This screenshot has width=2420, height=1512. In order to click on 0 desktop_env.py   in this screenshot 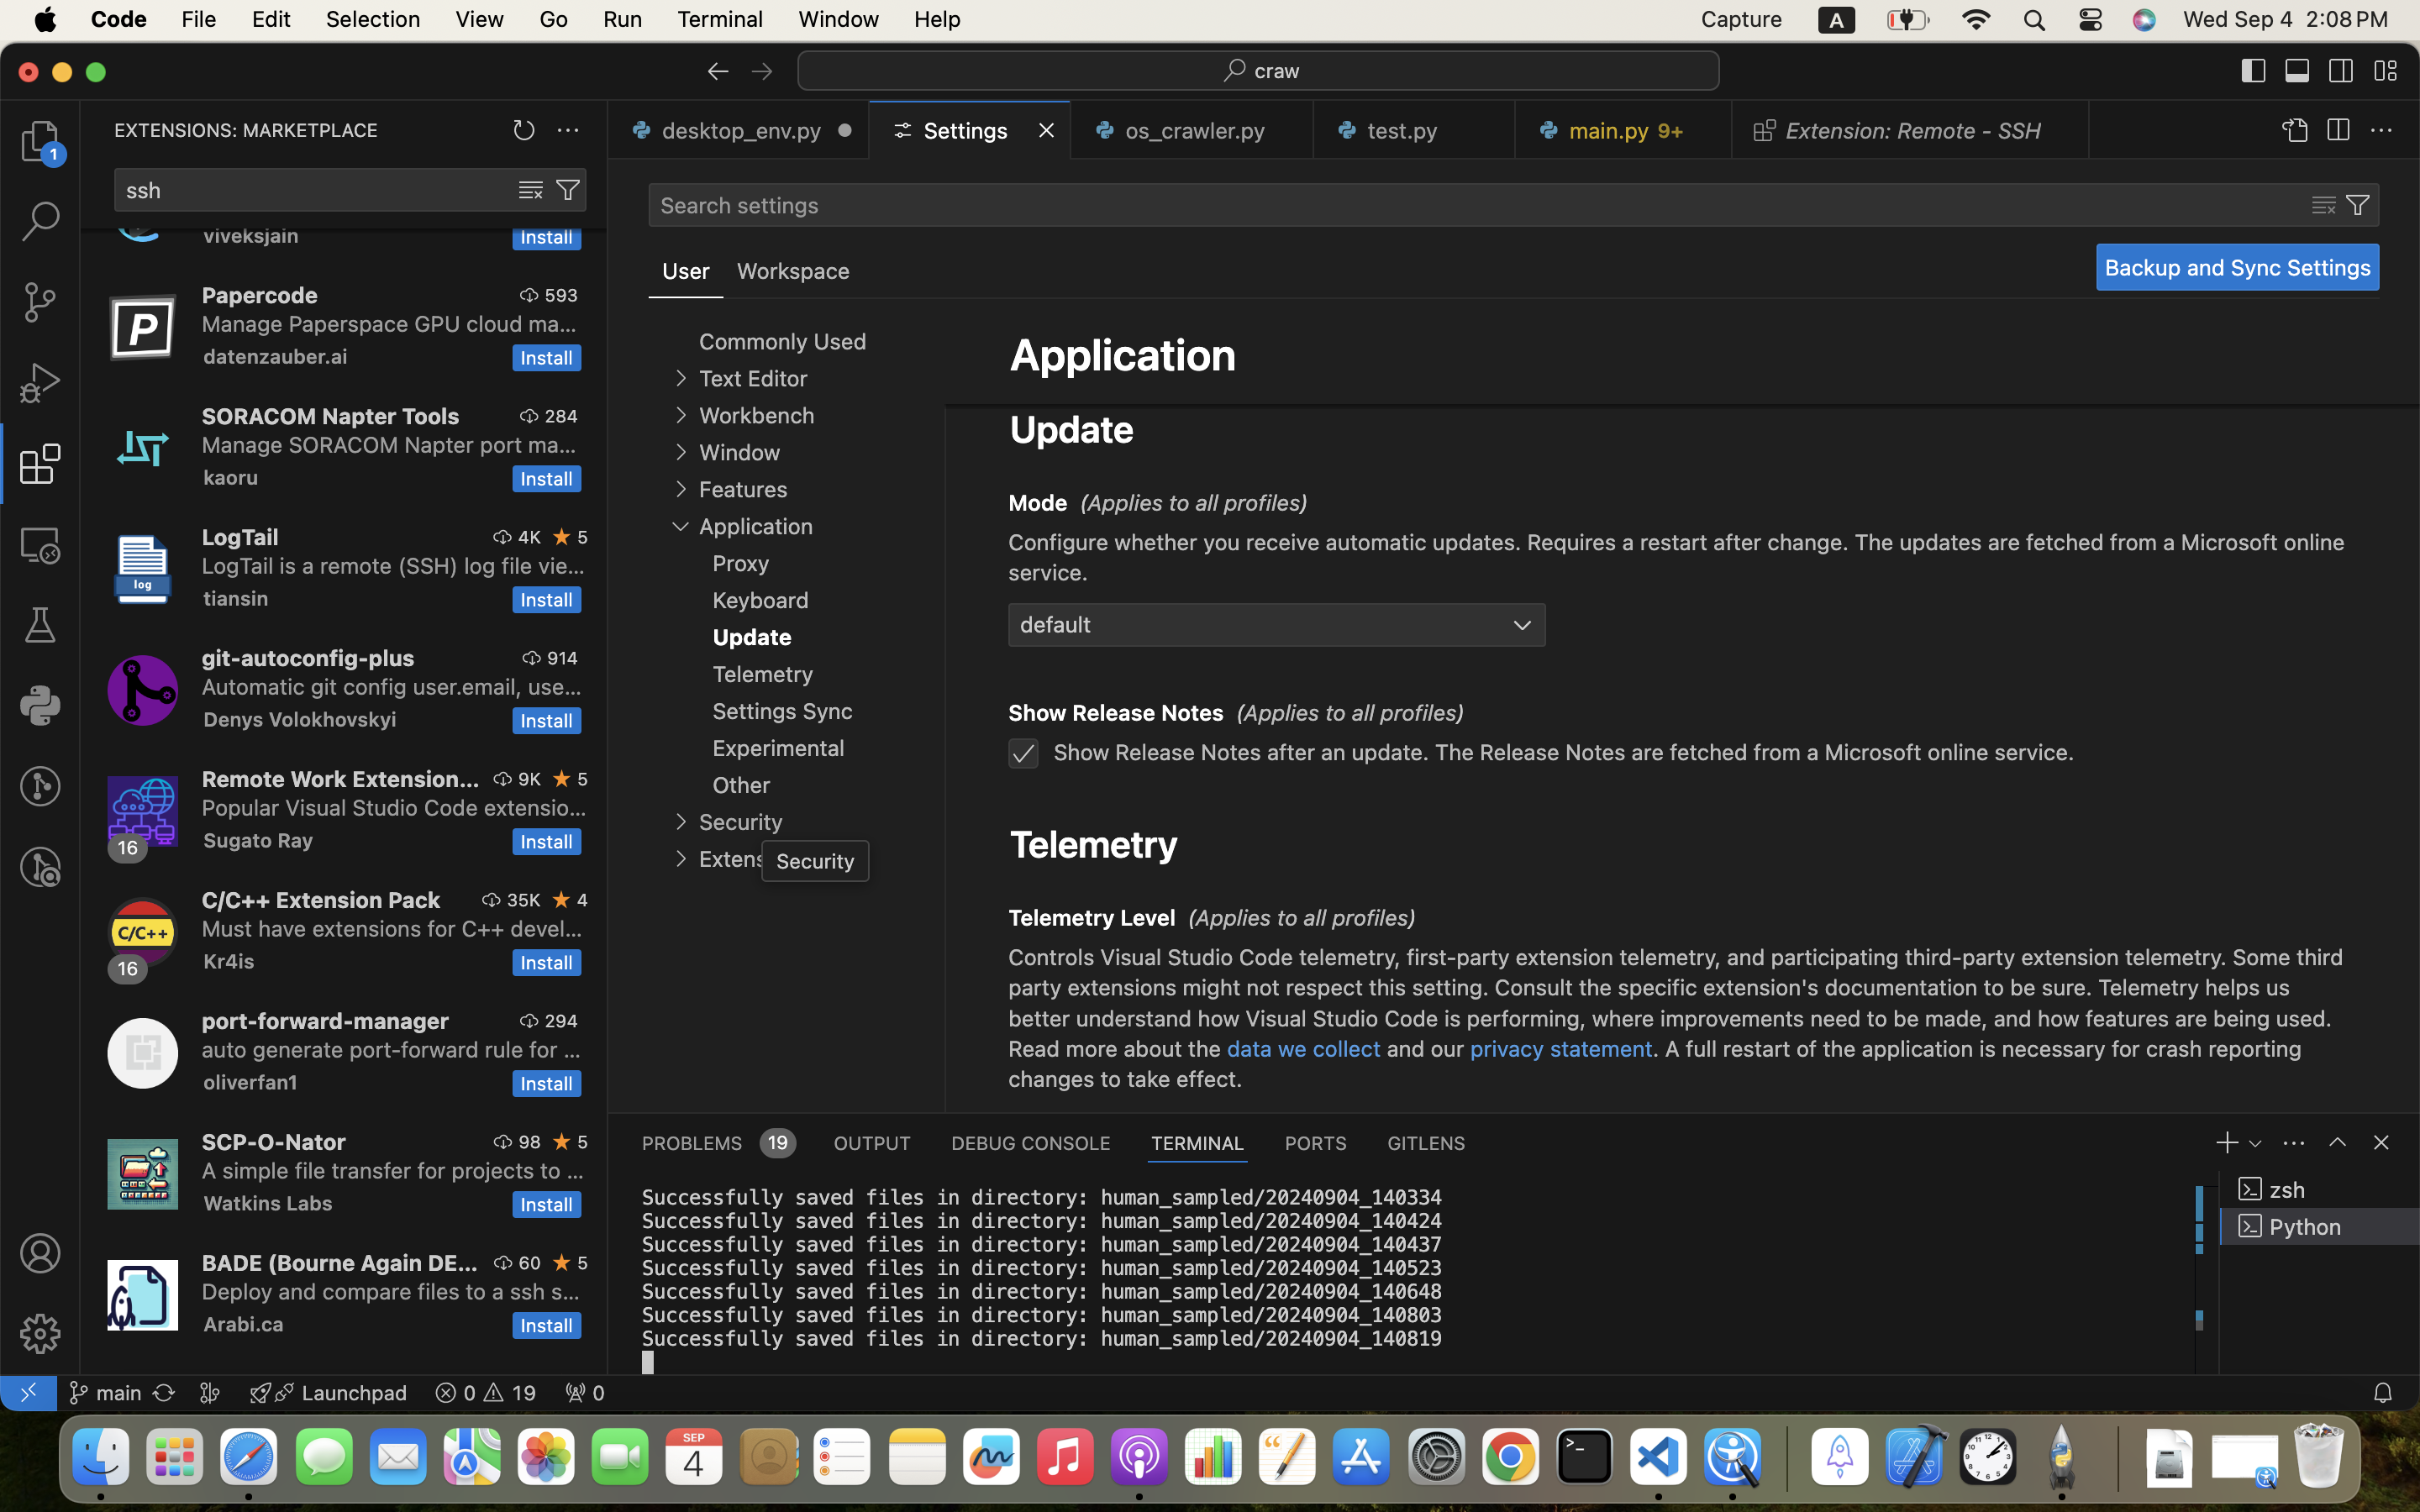, I will do `click(739, 130)`.